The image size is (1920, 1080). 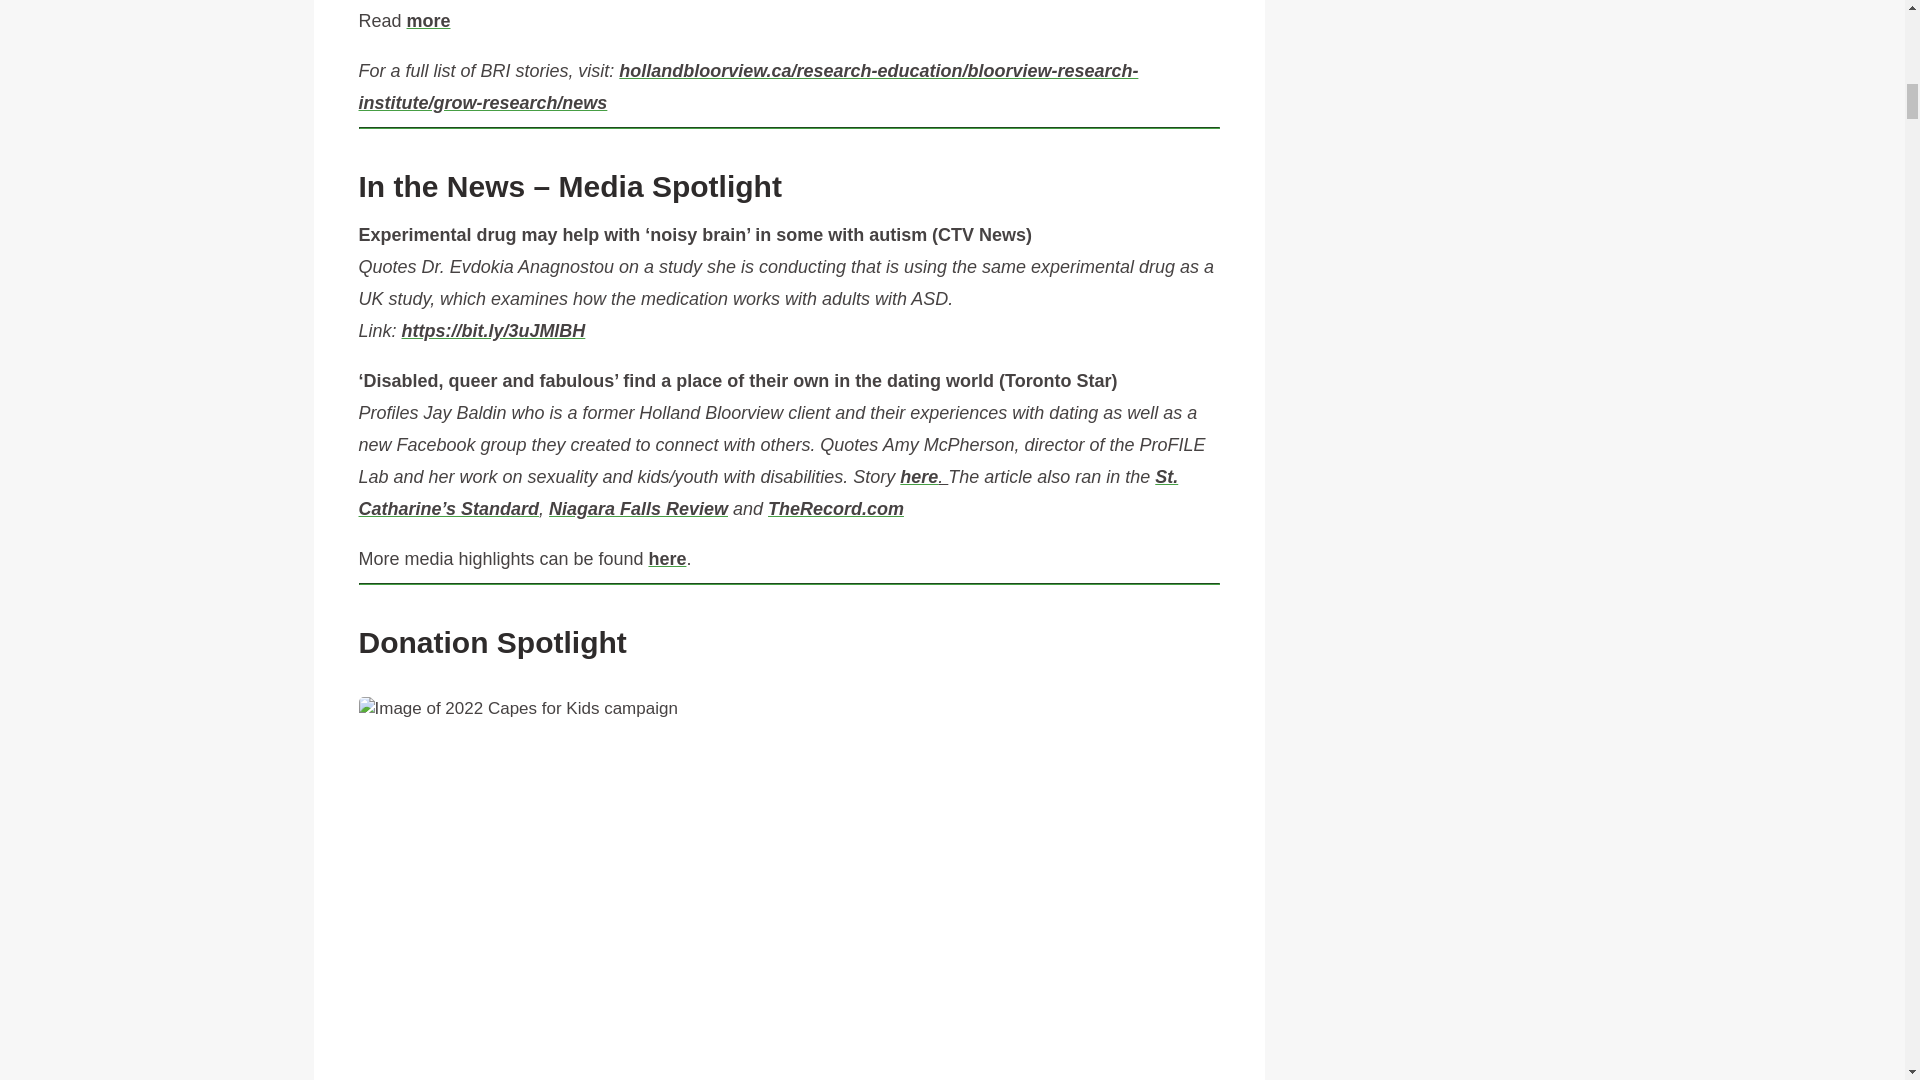 What do you see at coordinates (638, 508) in the screenshot?
I see `Niagara Falls Review` at bounding box center [638, 508].